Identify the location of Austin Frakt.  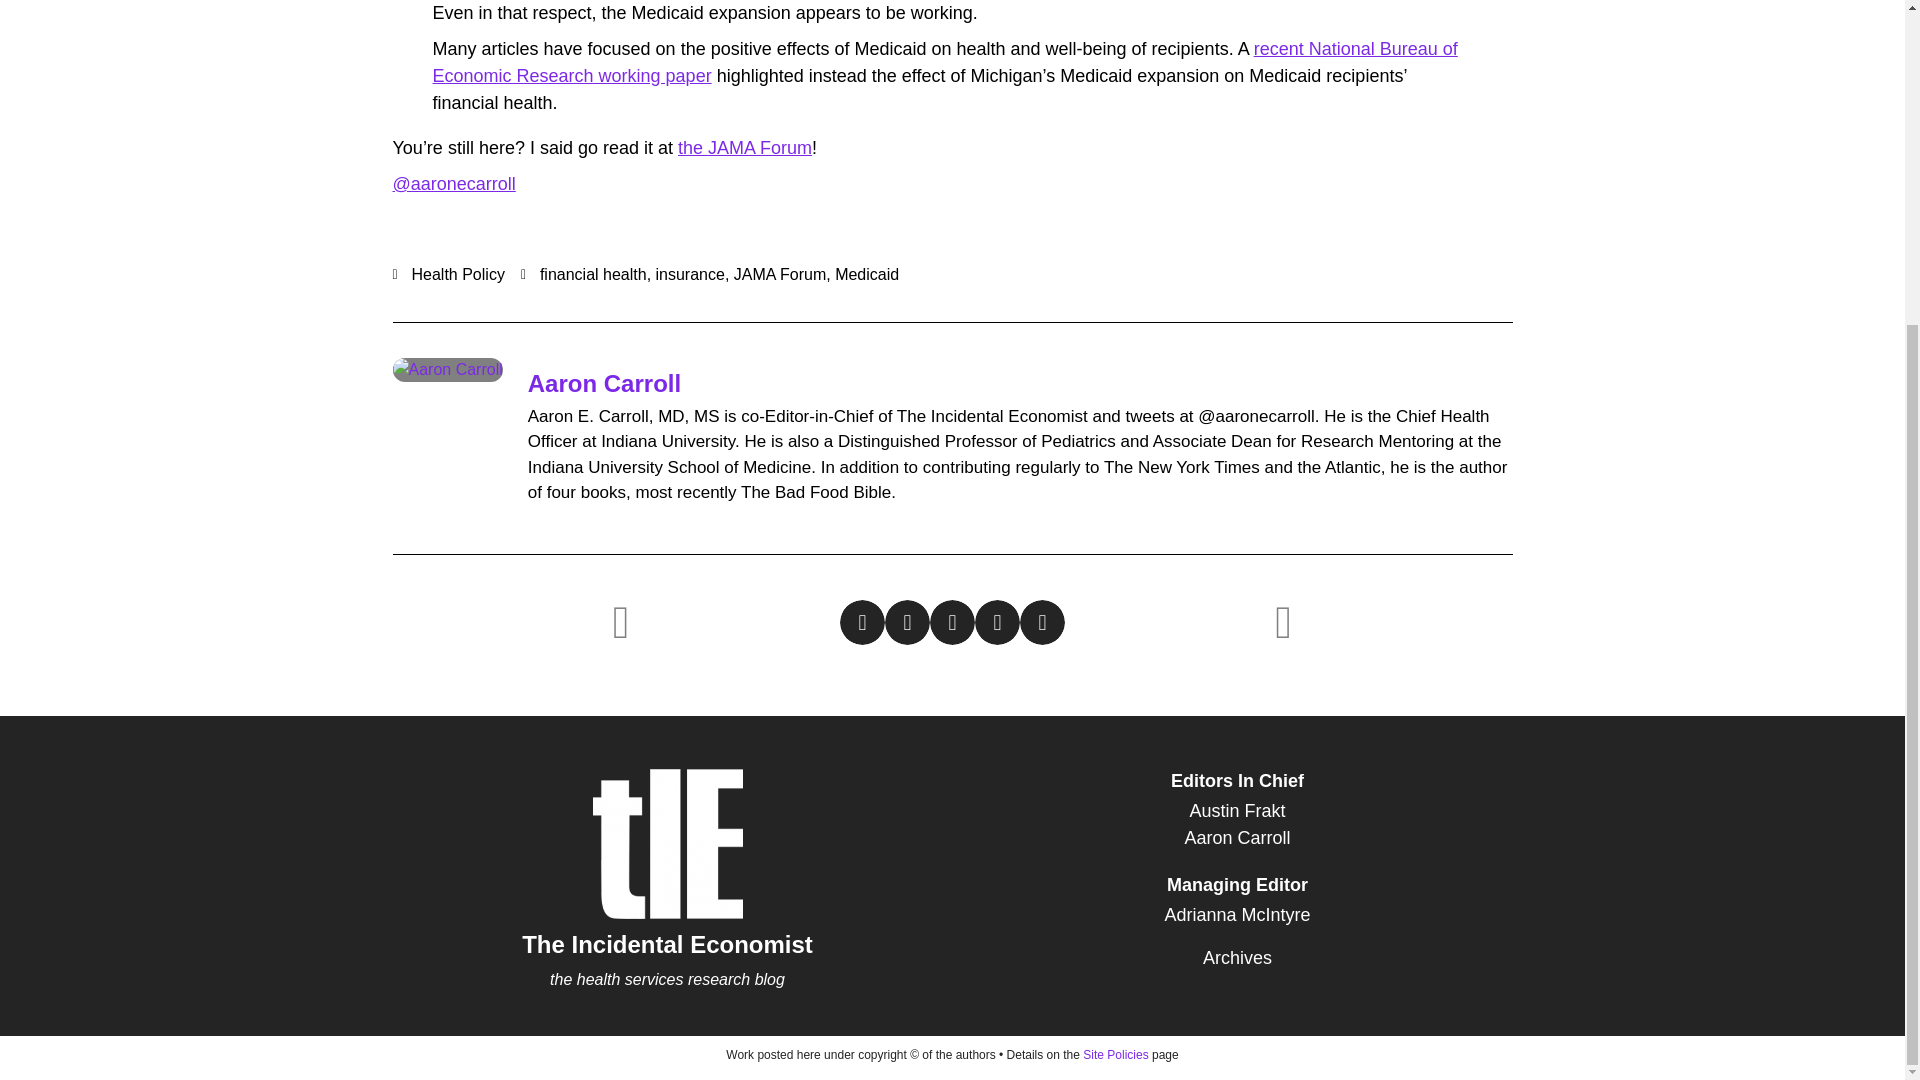
(1237, 812).